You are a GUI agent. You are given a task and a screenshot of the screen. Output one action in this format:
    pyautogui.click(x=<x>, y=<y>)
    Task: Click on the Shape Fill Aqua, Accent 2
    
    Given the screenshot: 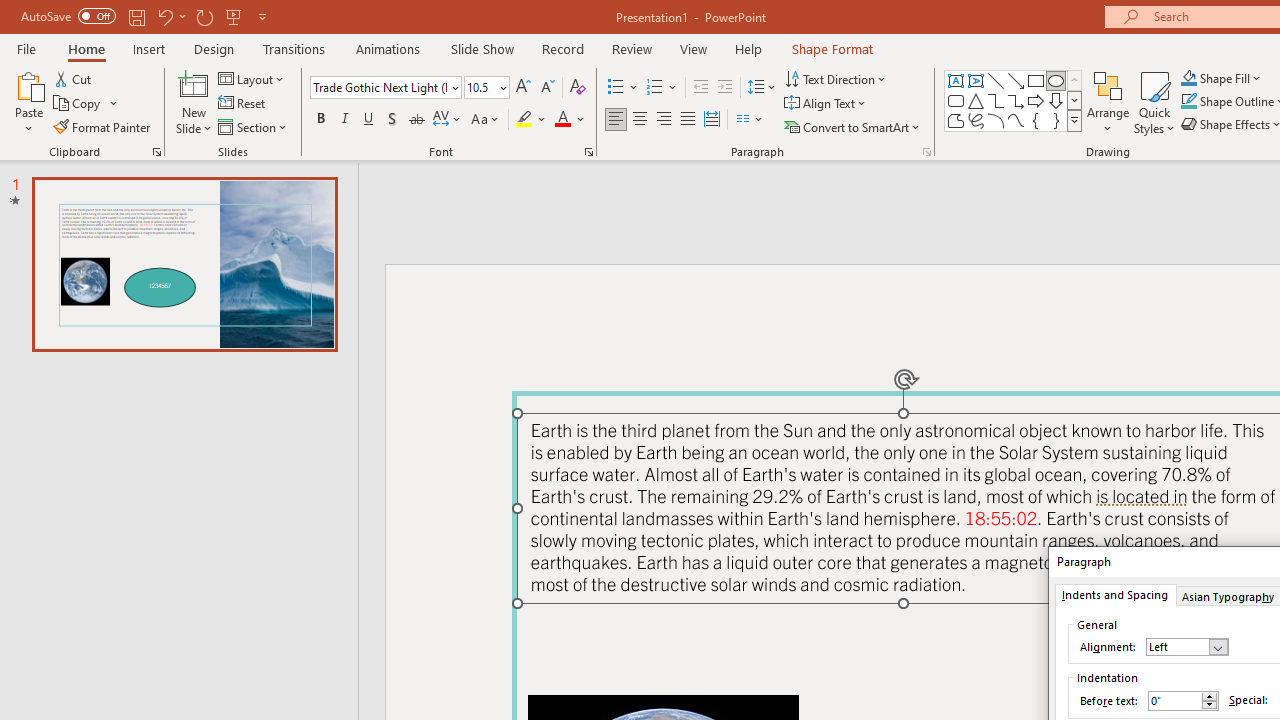 What is the action you would take?
    pyautogui.click(x=1188, y=78)
    